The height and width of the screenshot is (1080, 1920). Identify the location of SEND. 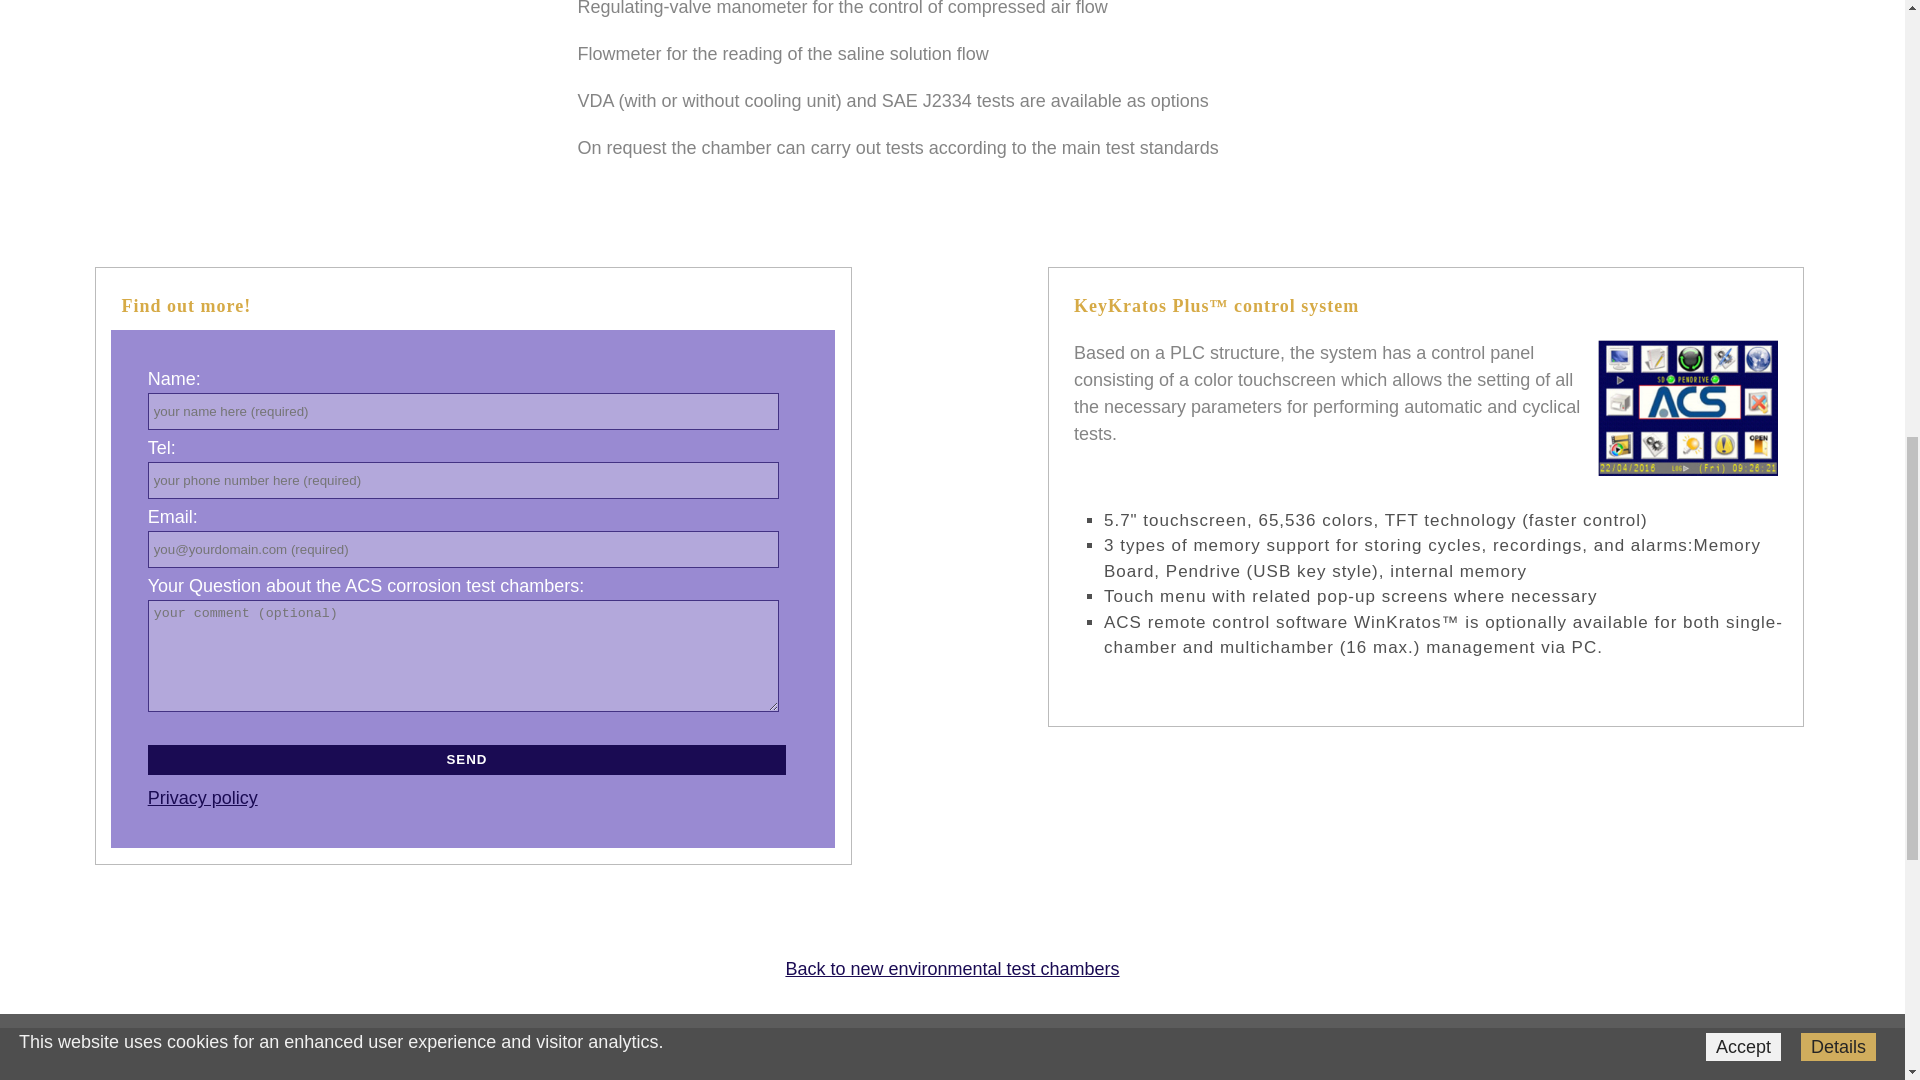
(466, 760).